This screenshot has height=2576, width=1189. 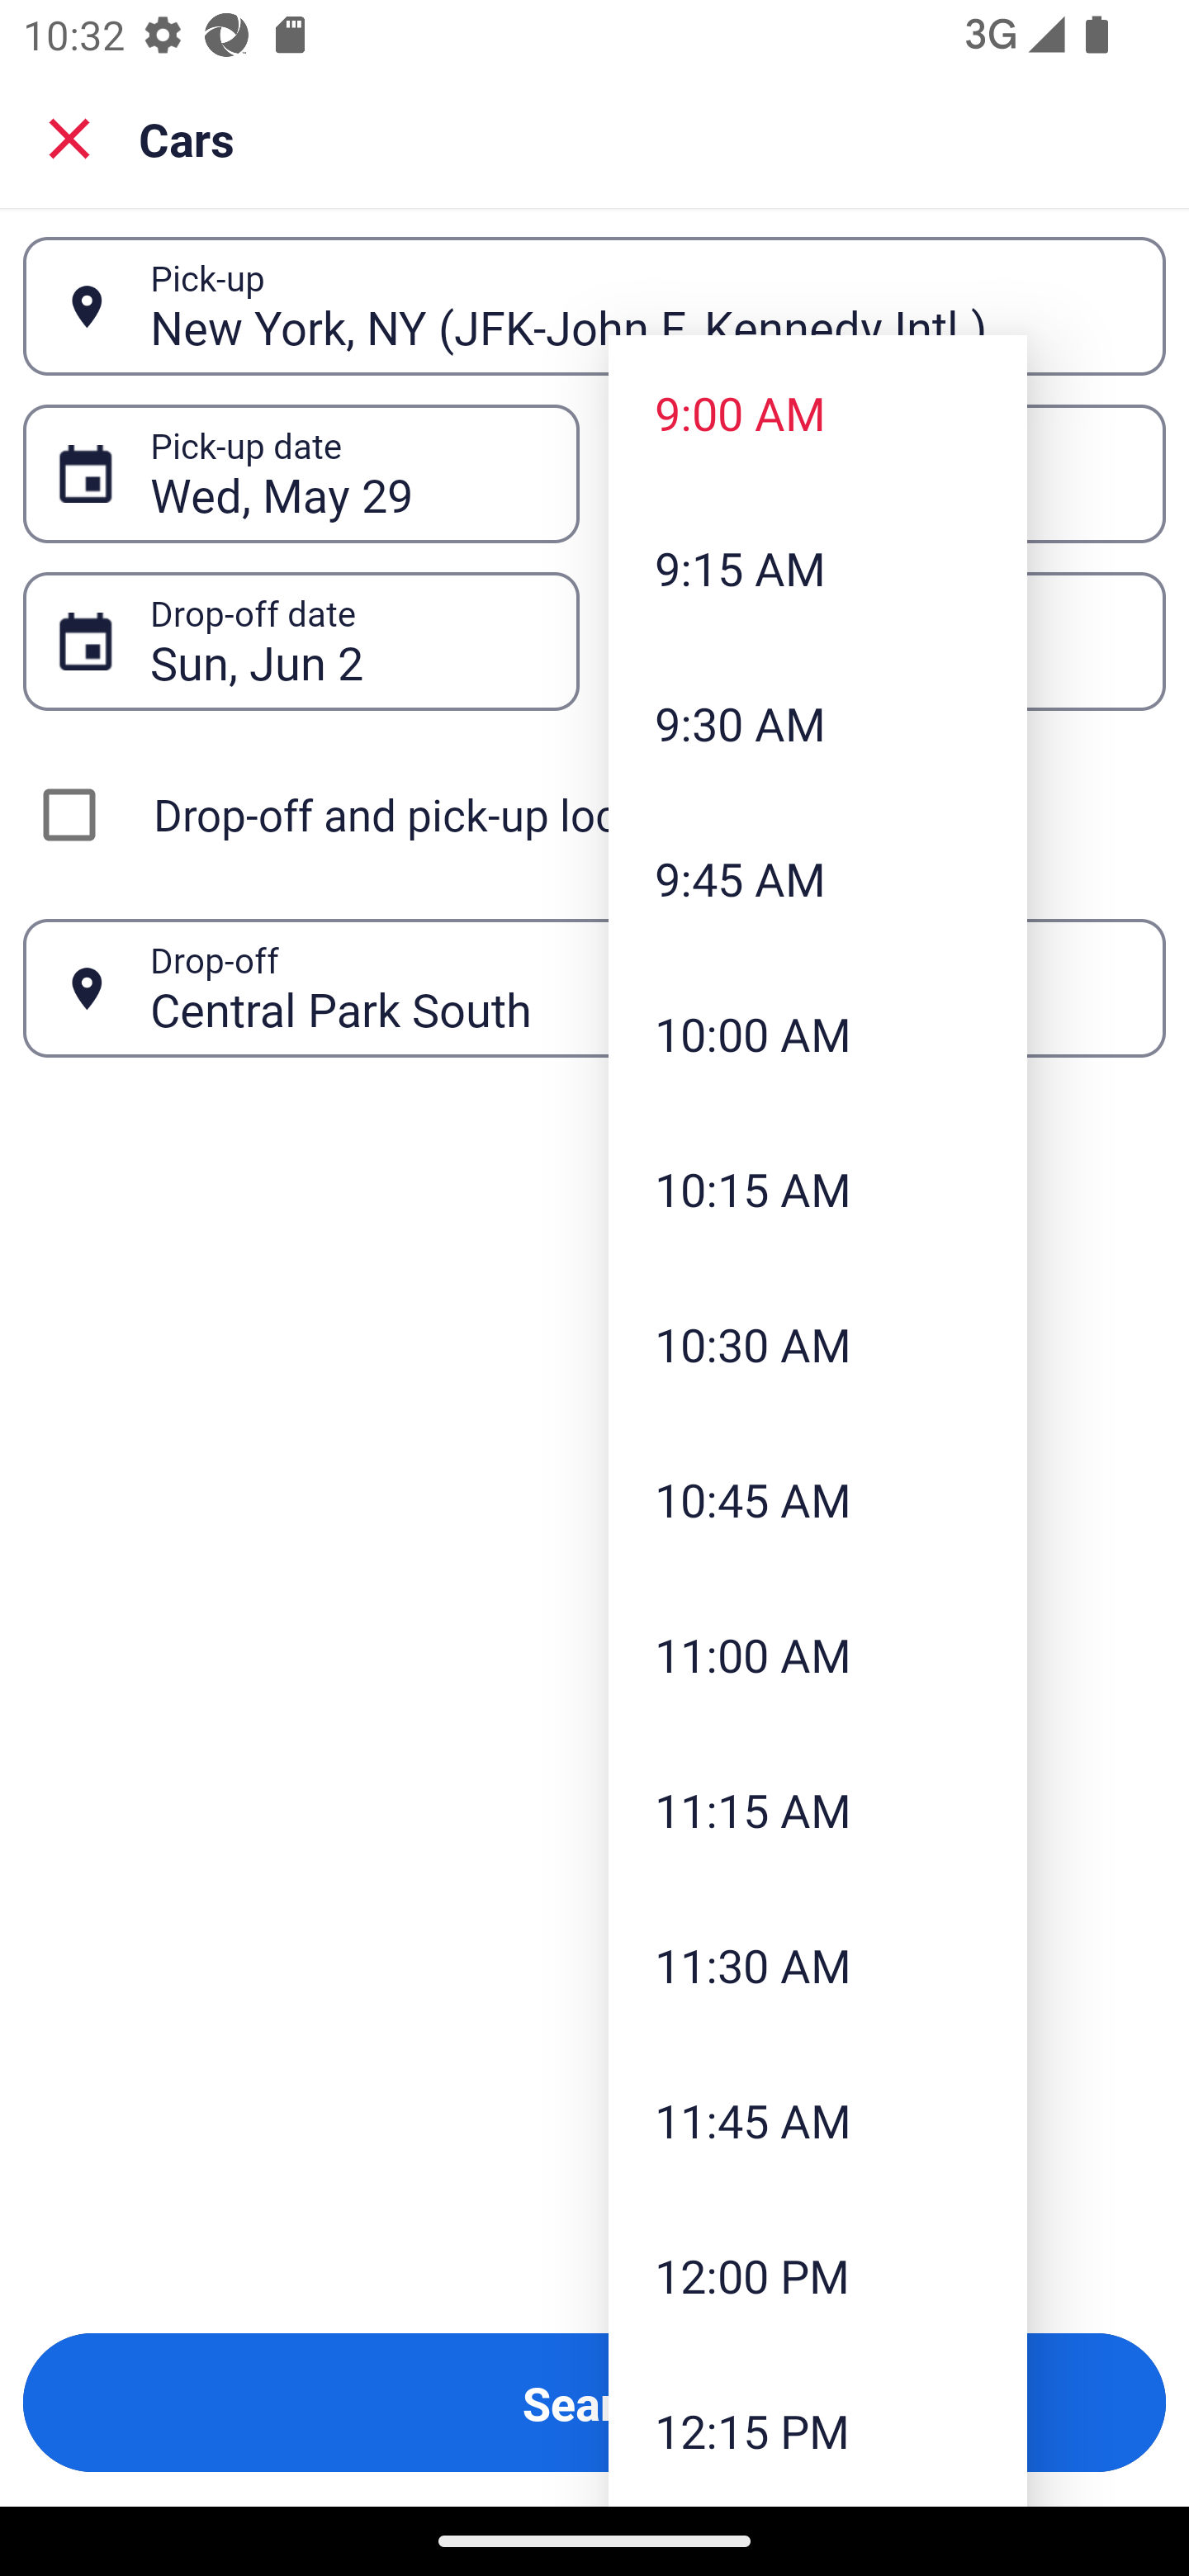 What do you see at coordinates (817, 2120) in the screenshot?
I see `11:45 AM` at bounding box center [817, 2120].